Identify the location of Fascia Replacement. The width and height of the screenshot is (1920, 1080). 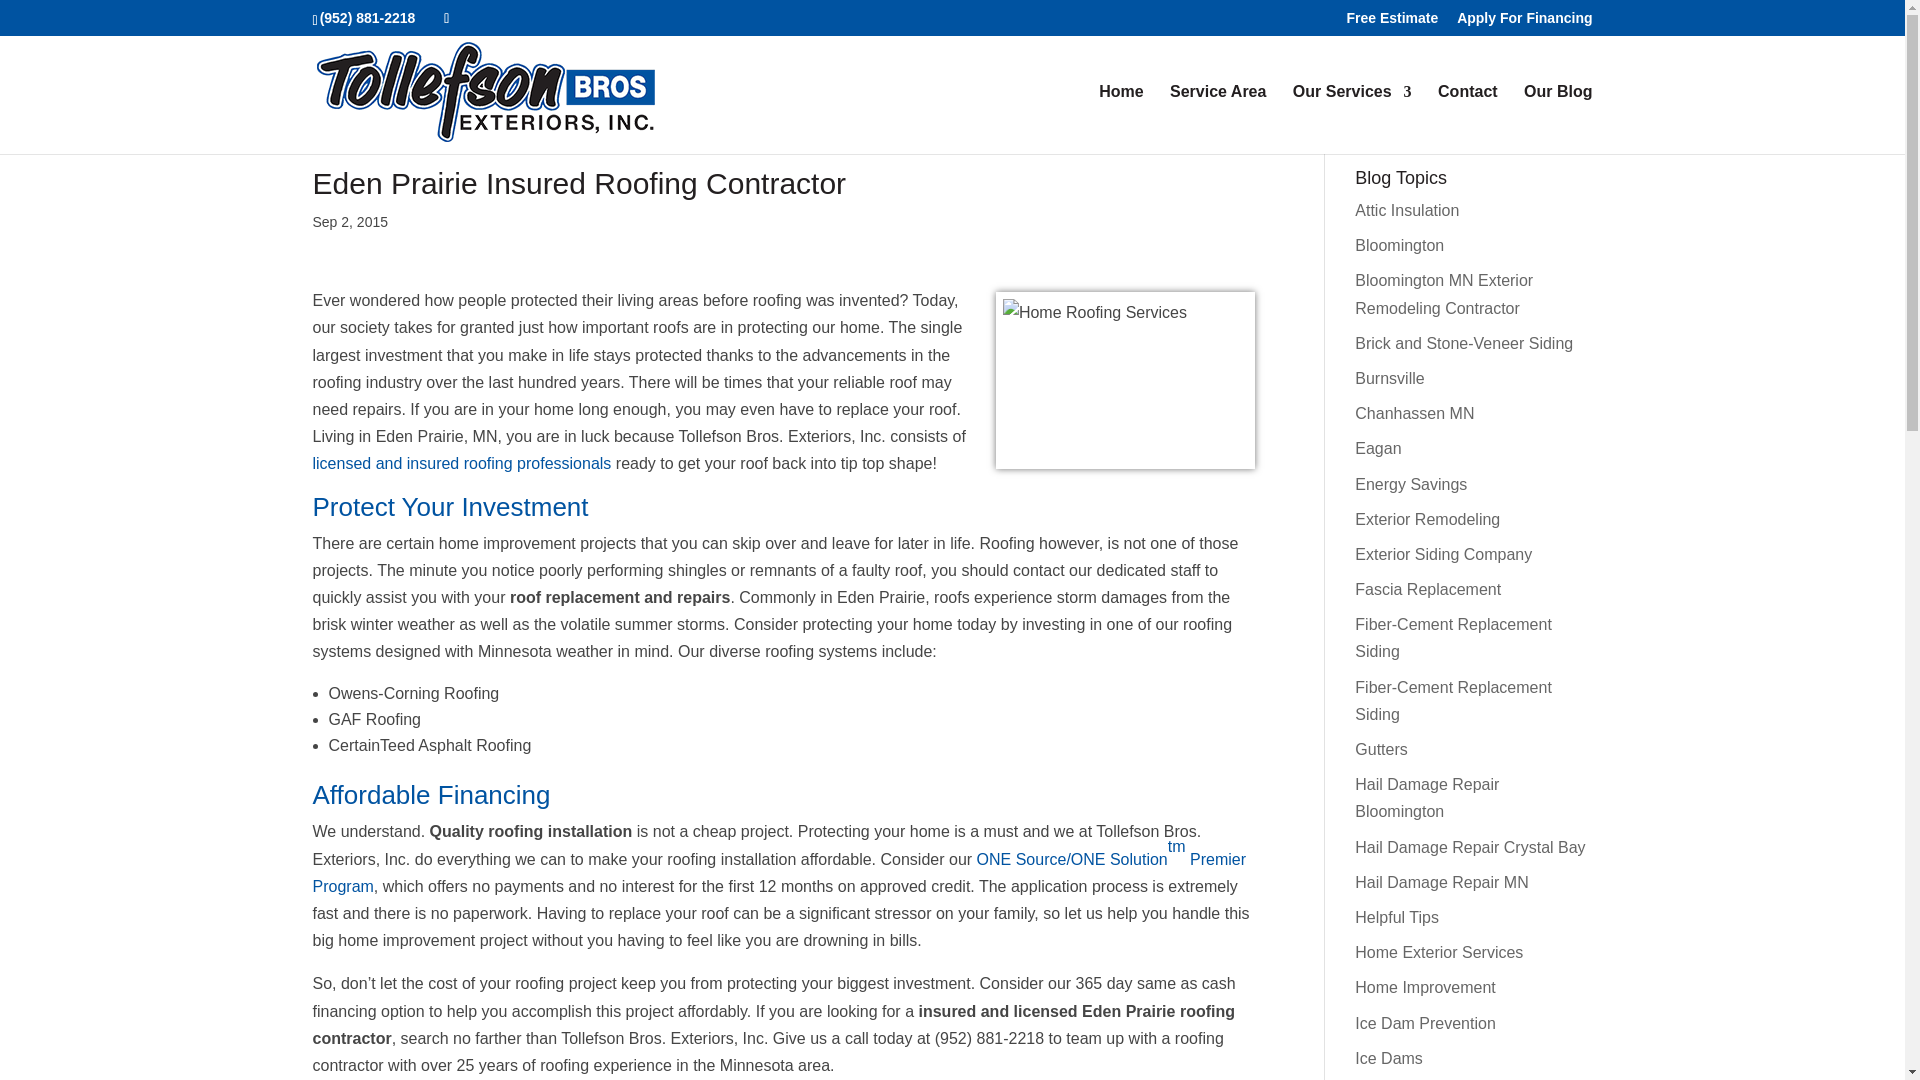
(1428, 590).